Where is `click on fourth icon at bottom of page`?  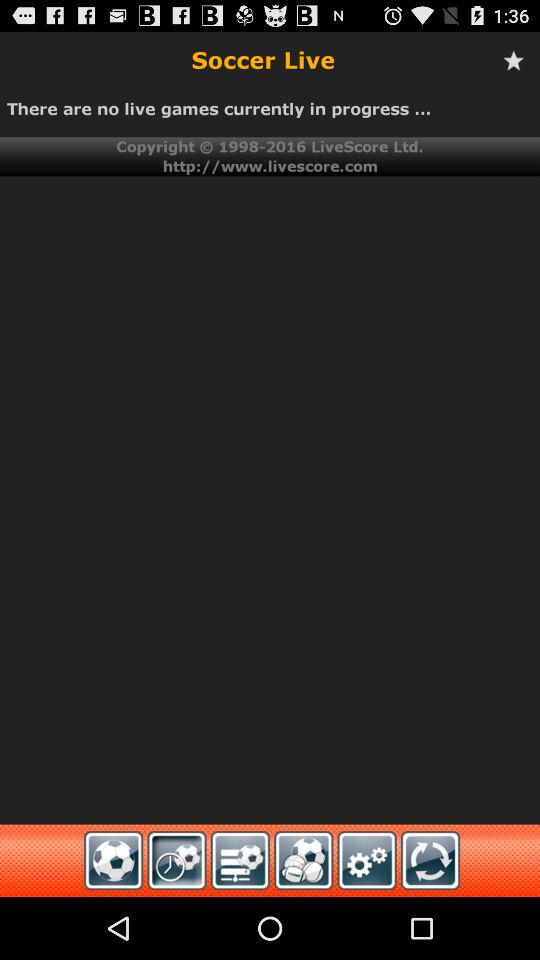
click on fourth icon at bottom of page is located at coordinates (303, 860).